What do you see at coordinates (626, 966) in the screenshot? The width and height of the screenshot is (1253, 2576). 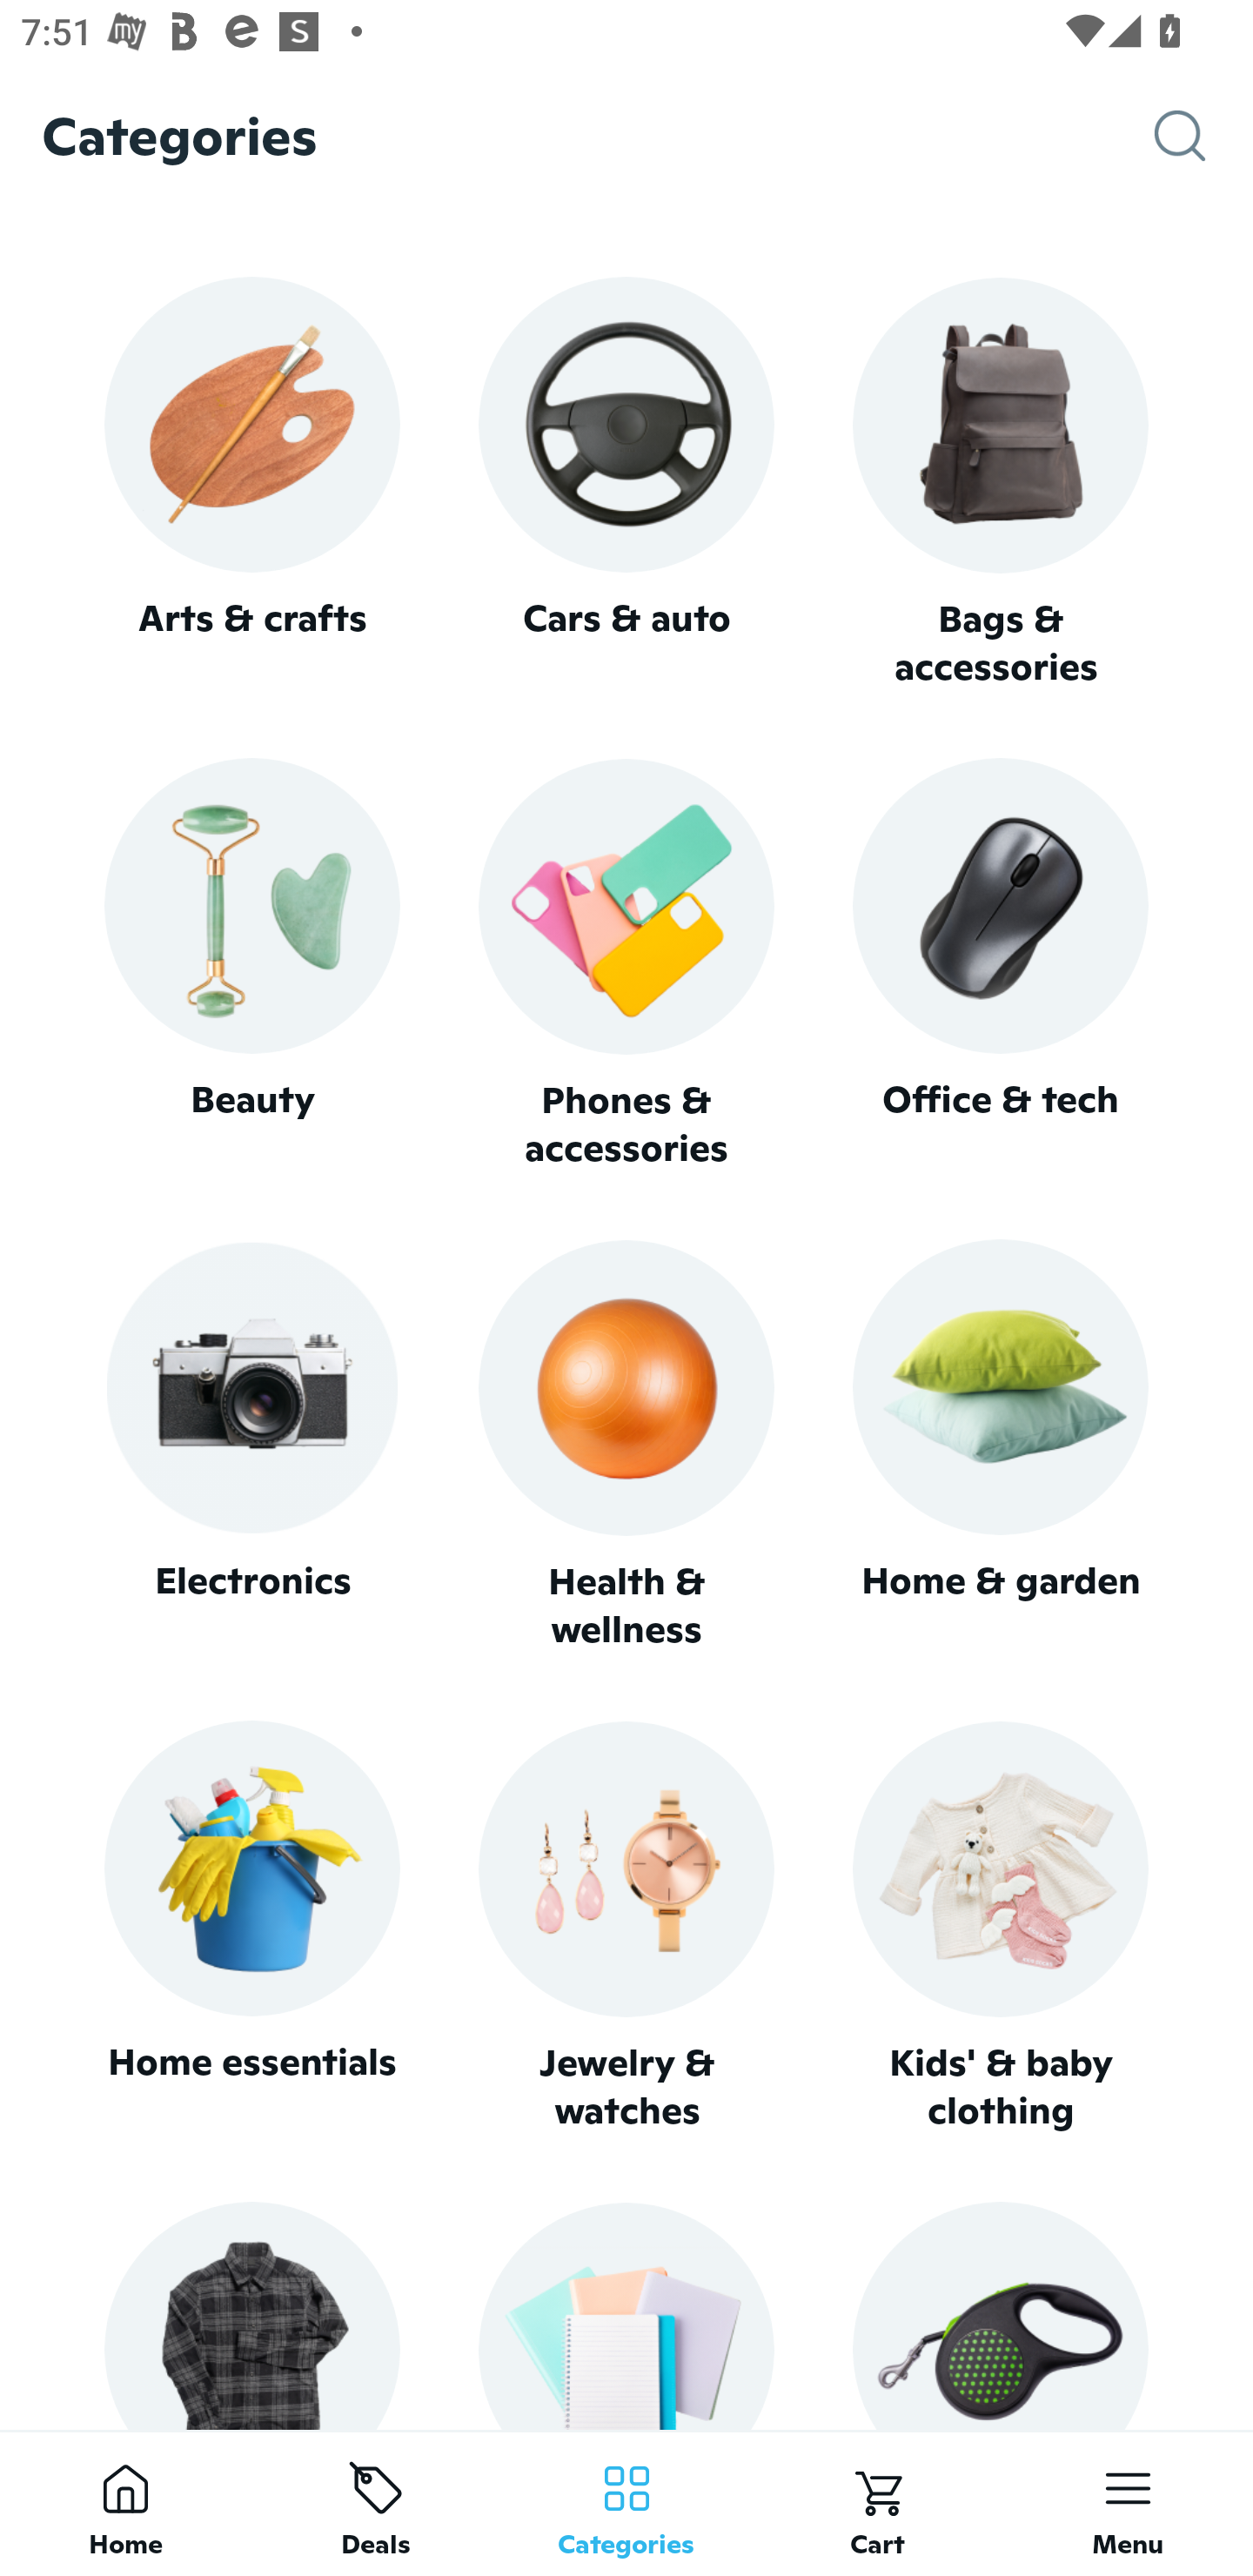 I see `Phones & accessories` at bounding box center [626, 966].